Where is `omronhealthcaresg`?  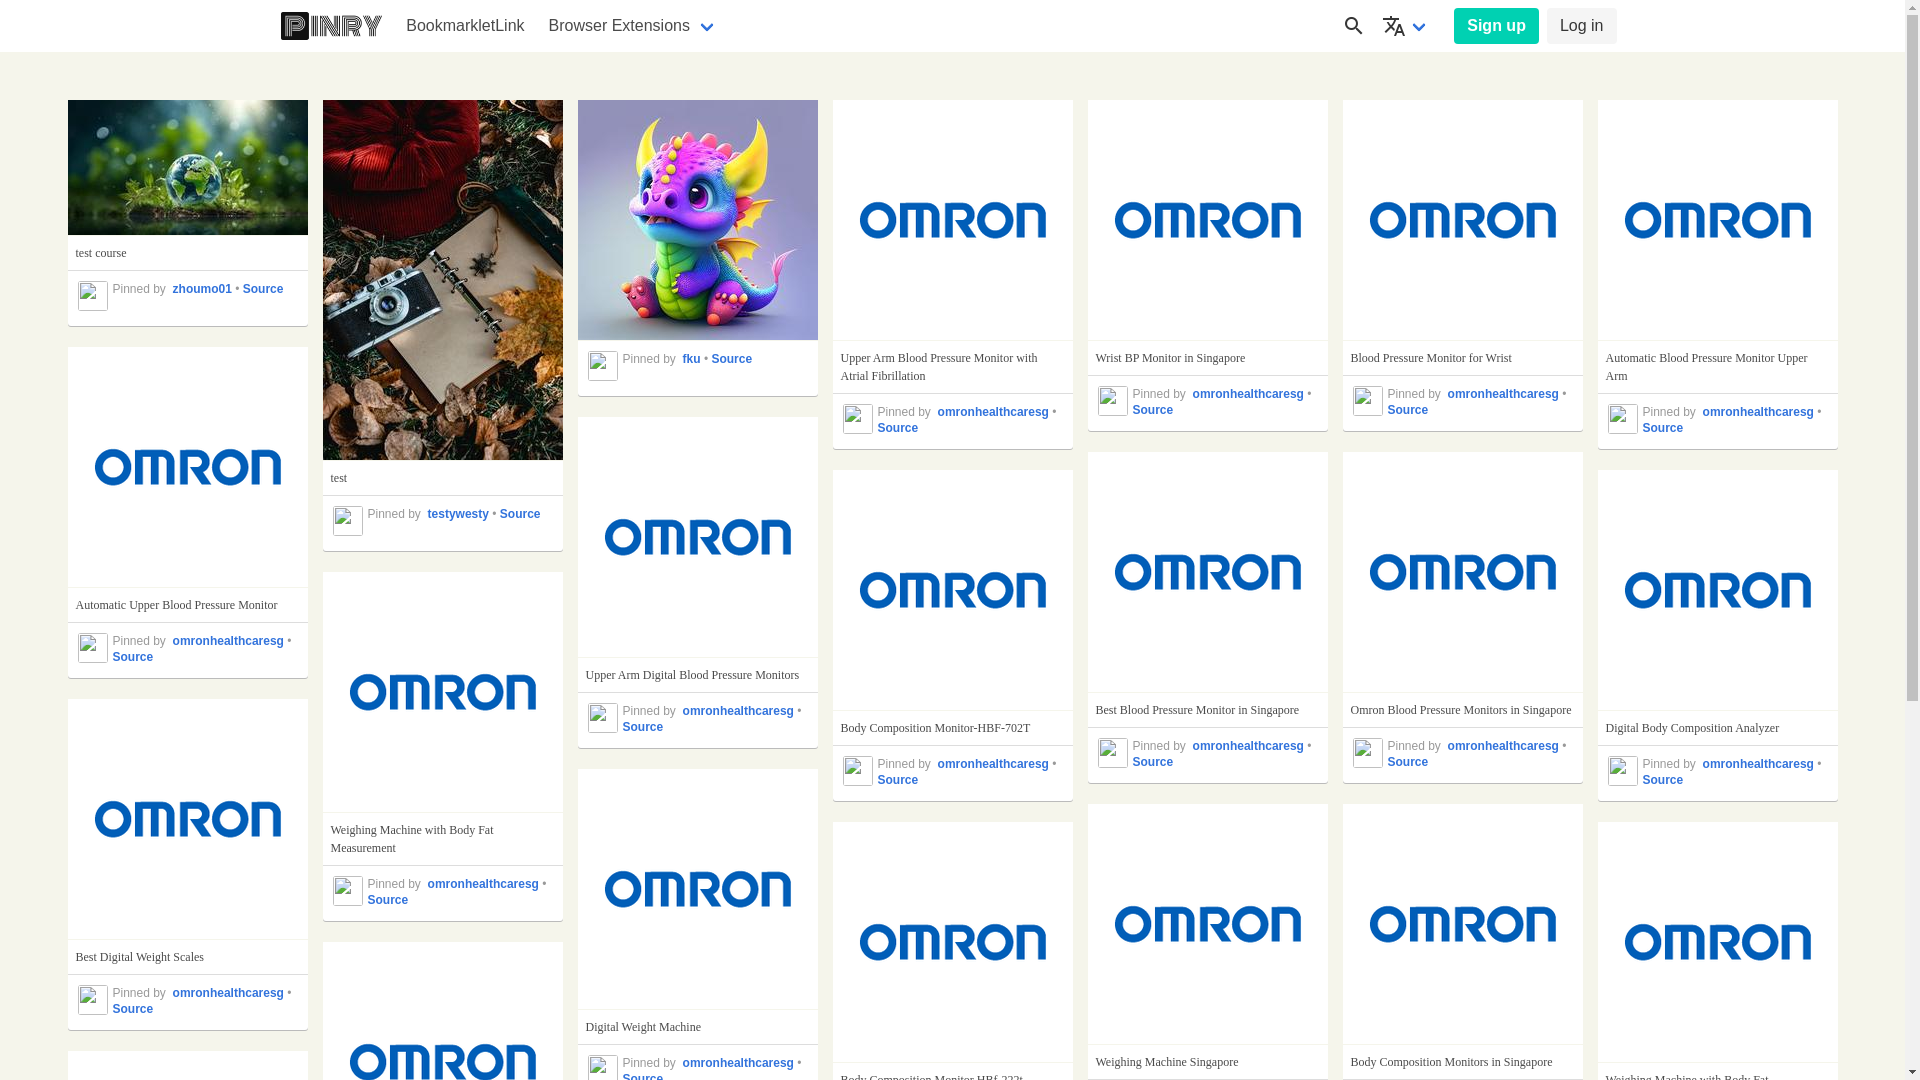
omronhealthcaresg is located at coordinates (230, 993).